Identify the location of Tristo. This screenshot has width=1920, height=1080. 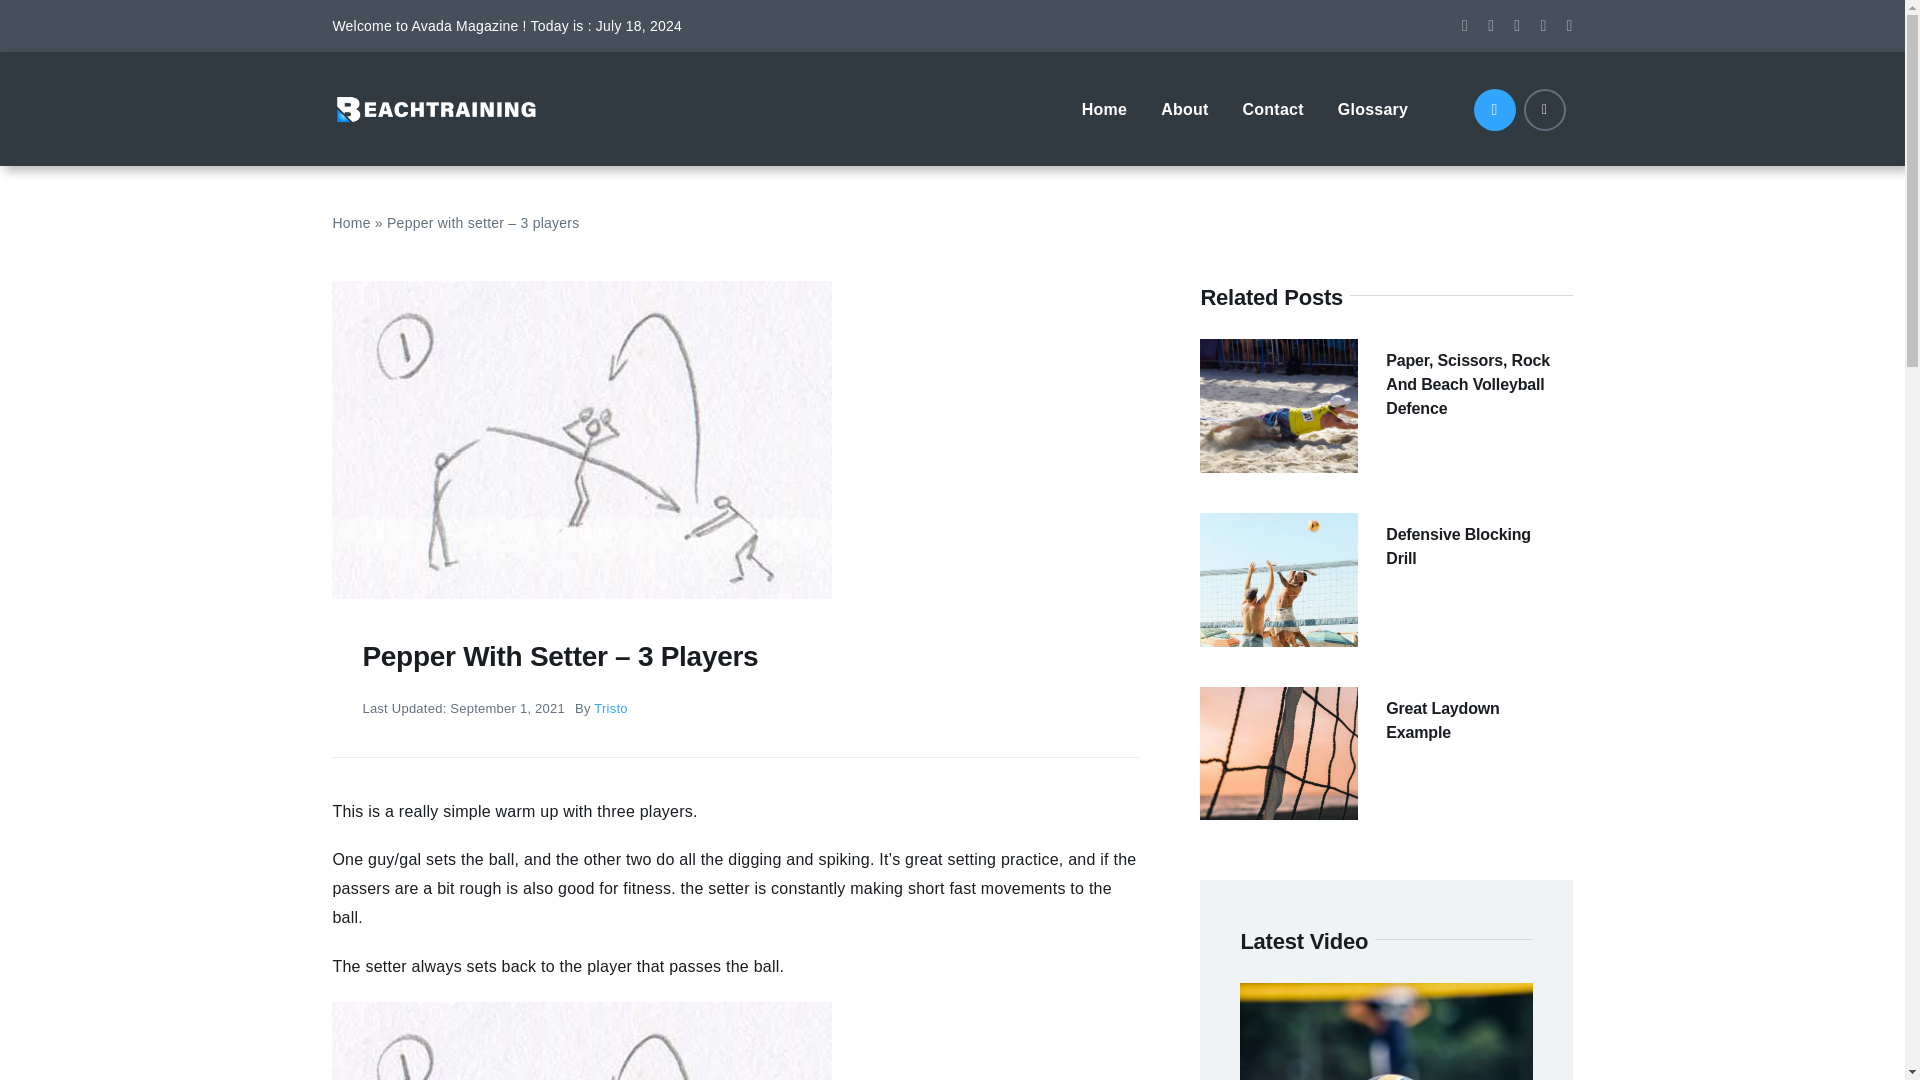
(610, 708).